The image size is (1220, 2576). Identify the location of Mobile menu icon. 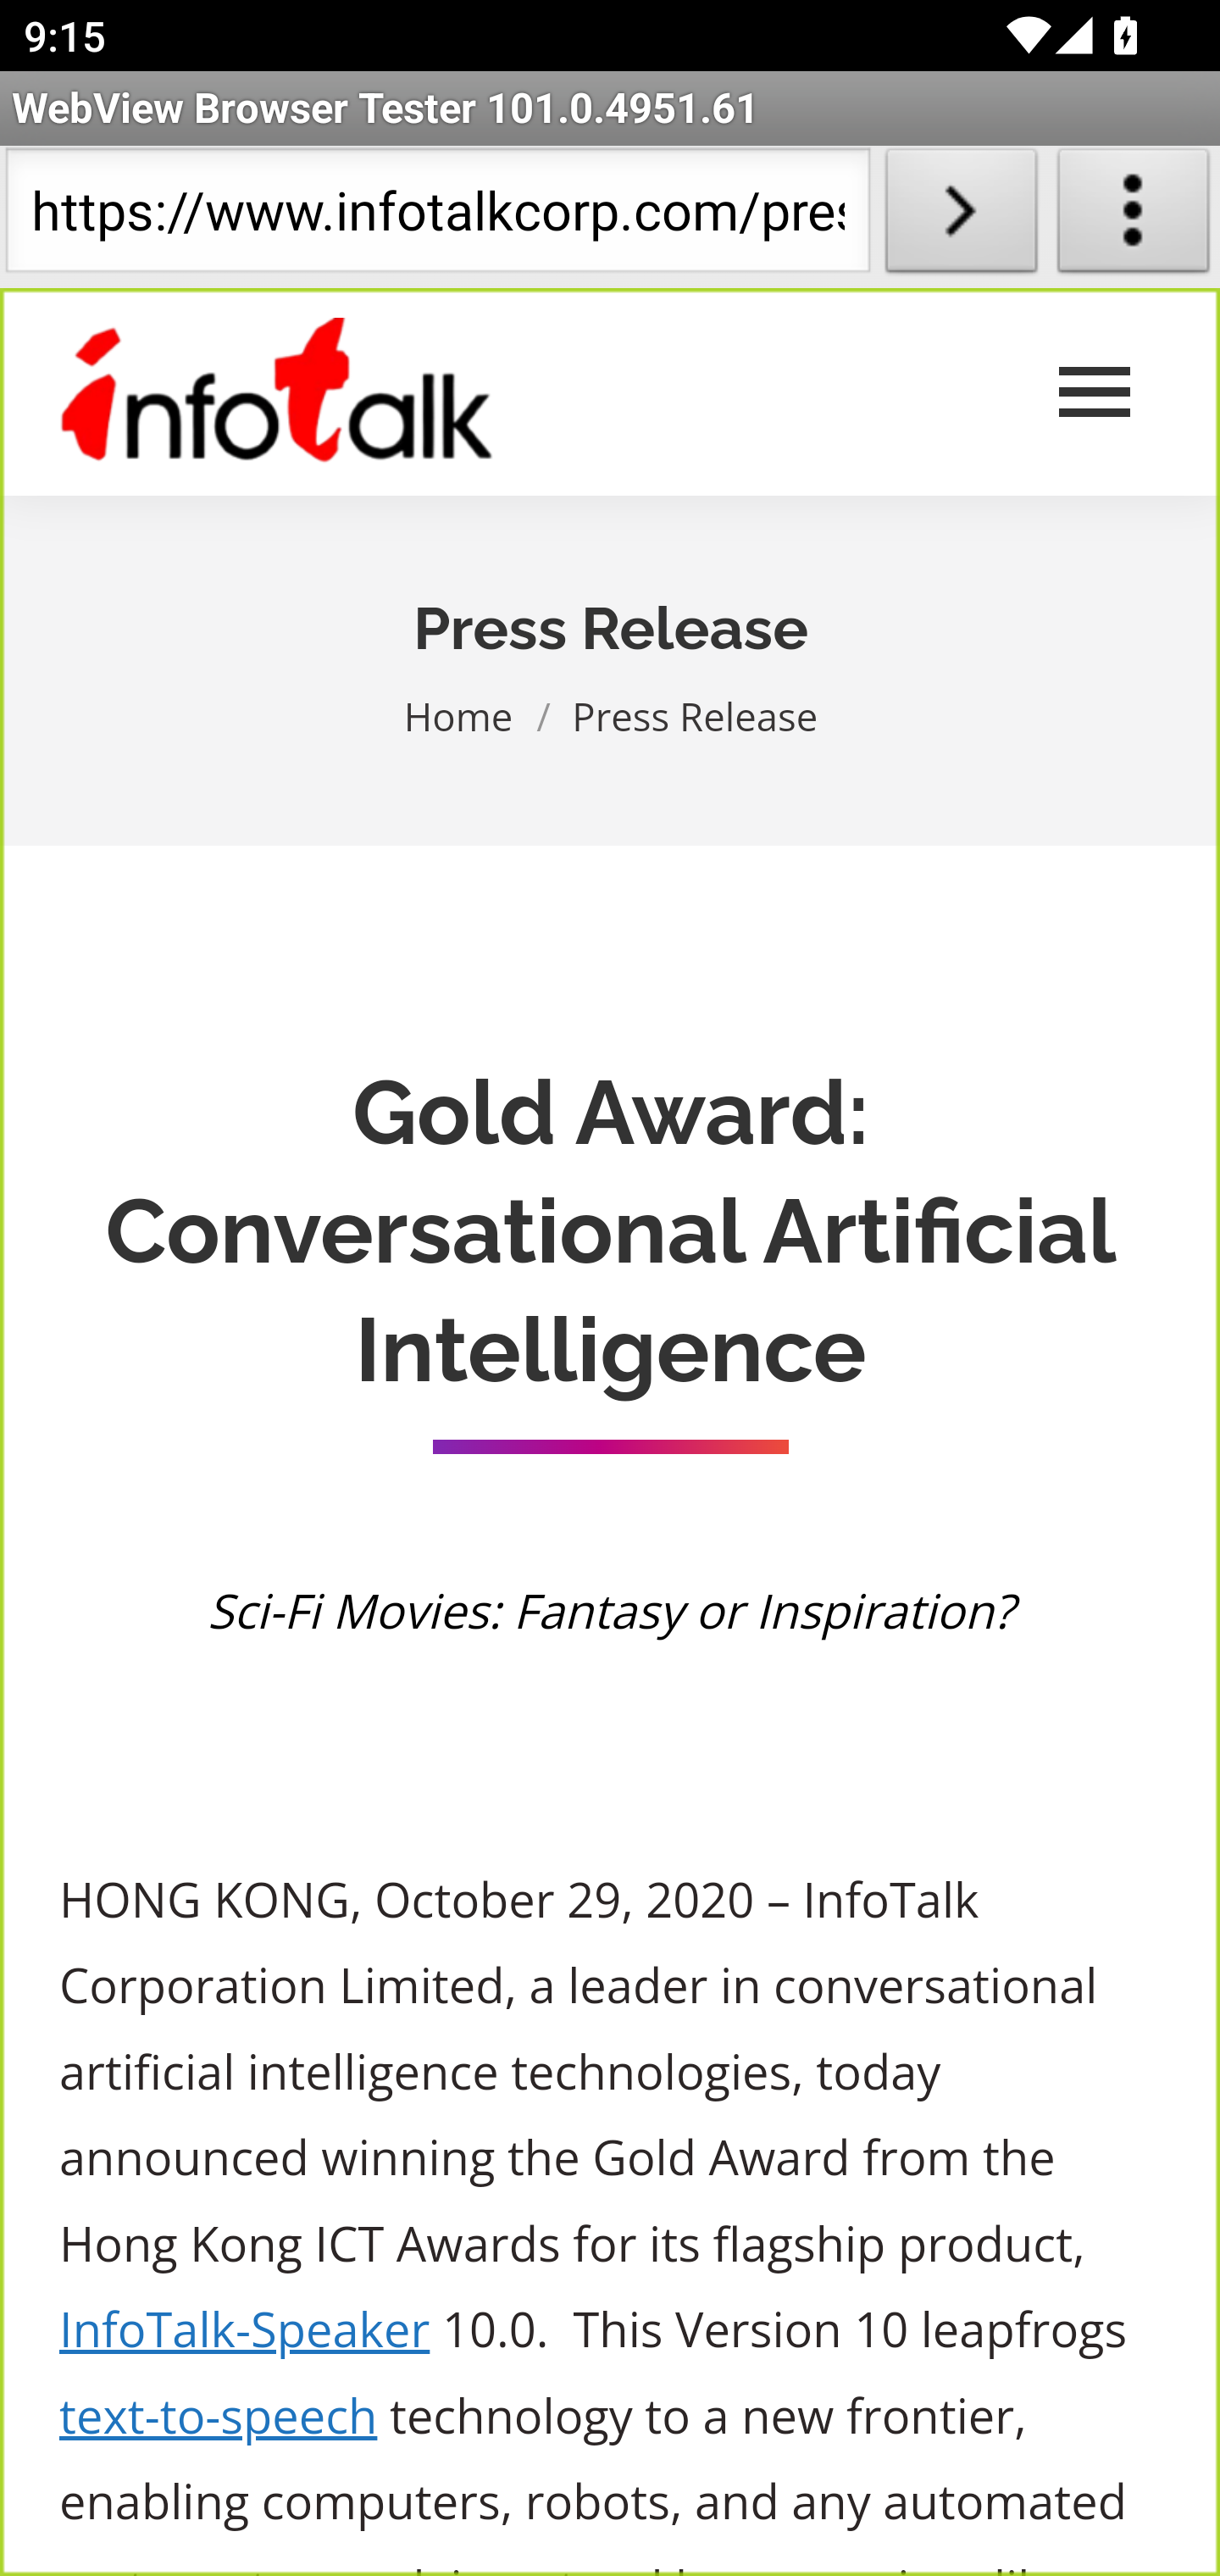
(1095, 393).